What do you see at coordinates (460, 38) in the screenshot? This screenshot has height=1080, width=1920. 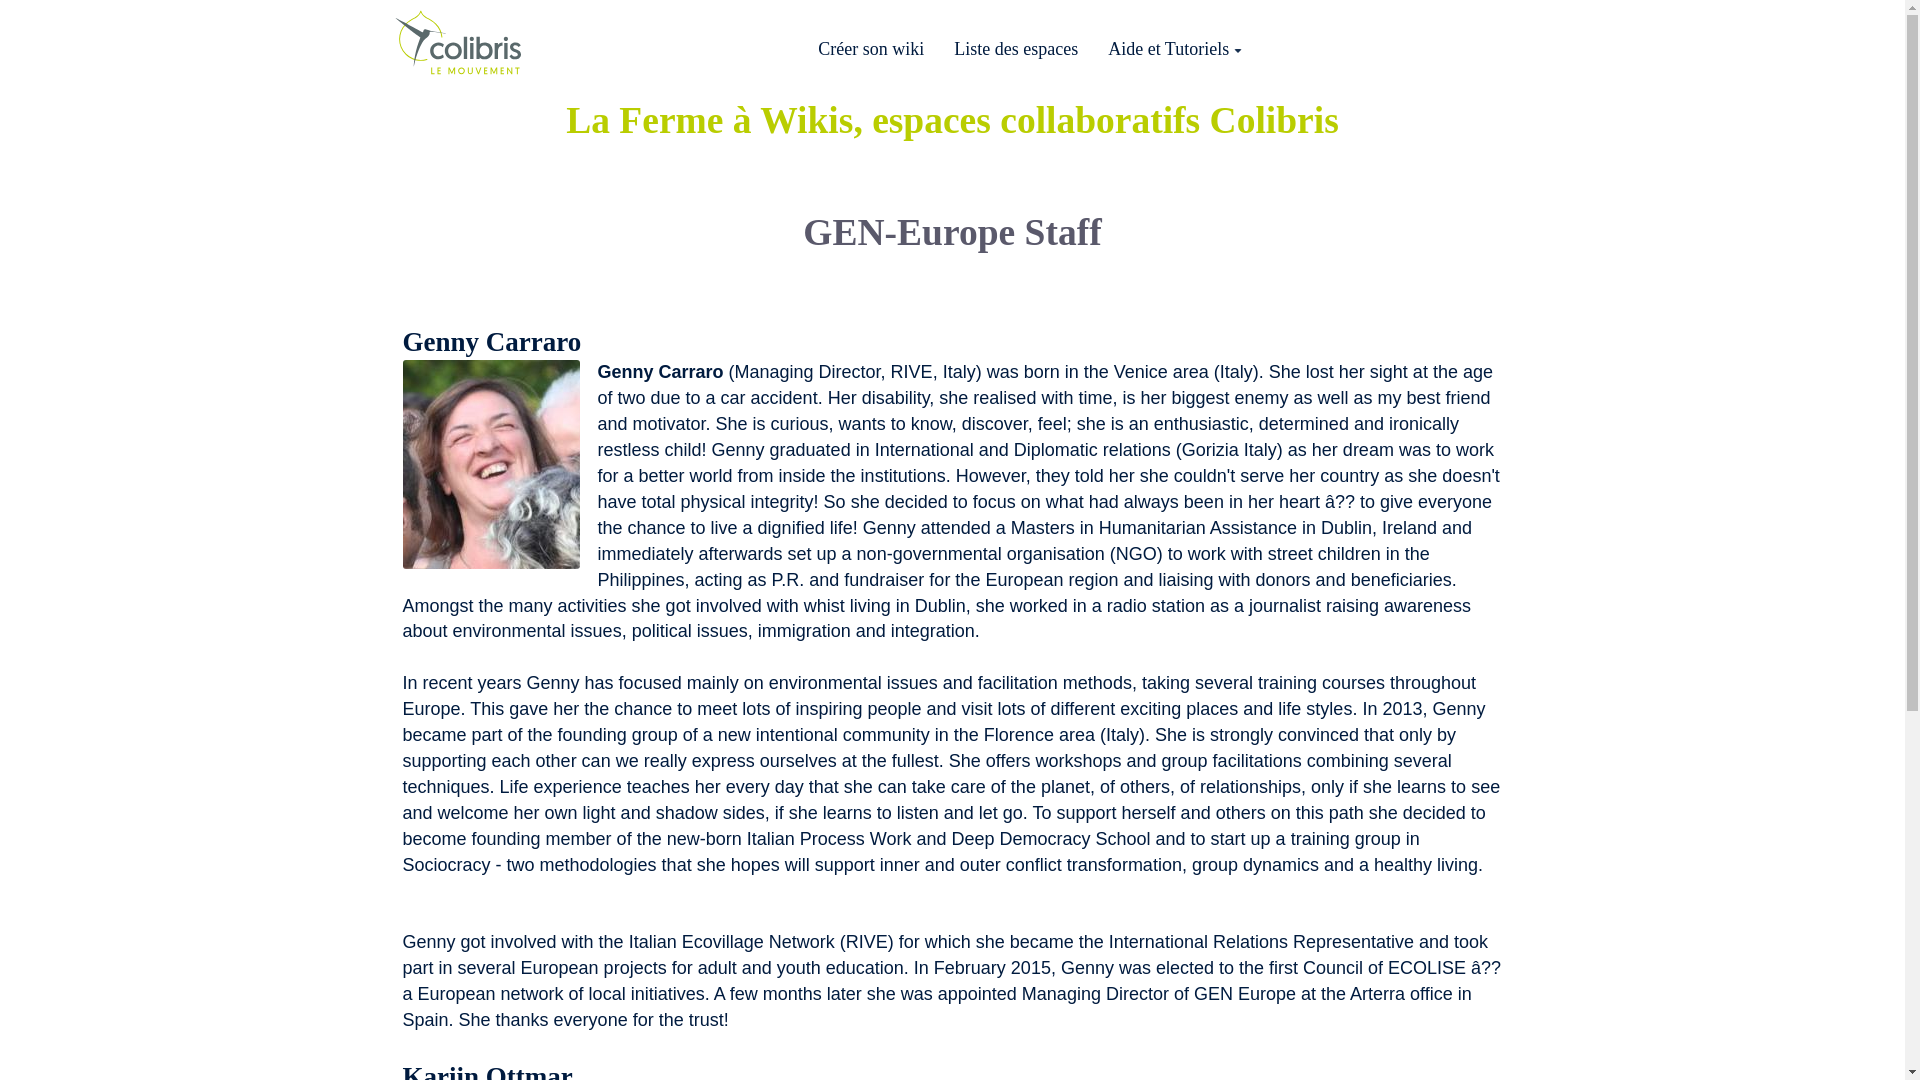 I see `page d'accueil` at bounding box center [460, 38].